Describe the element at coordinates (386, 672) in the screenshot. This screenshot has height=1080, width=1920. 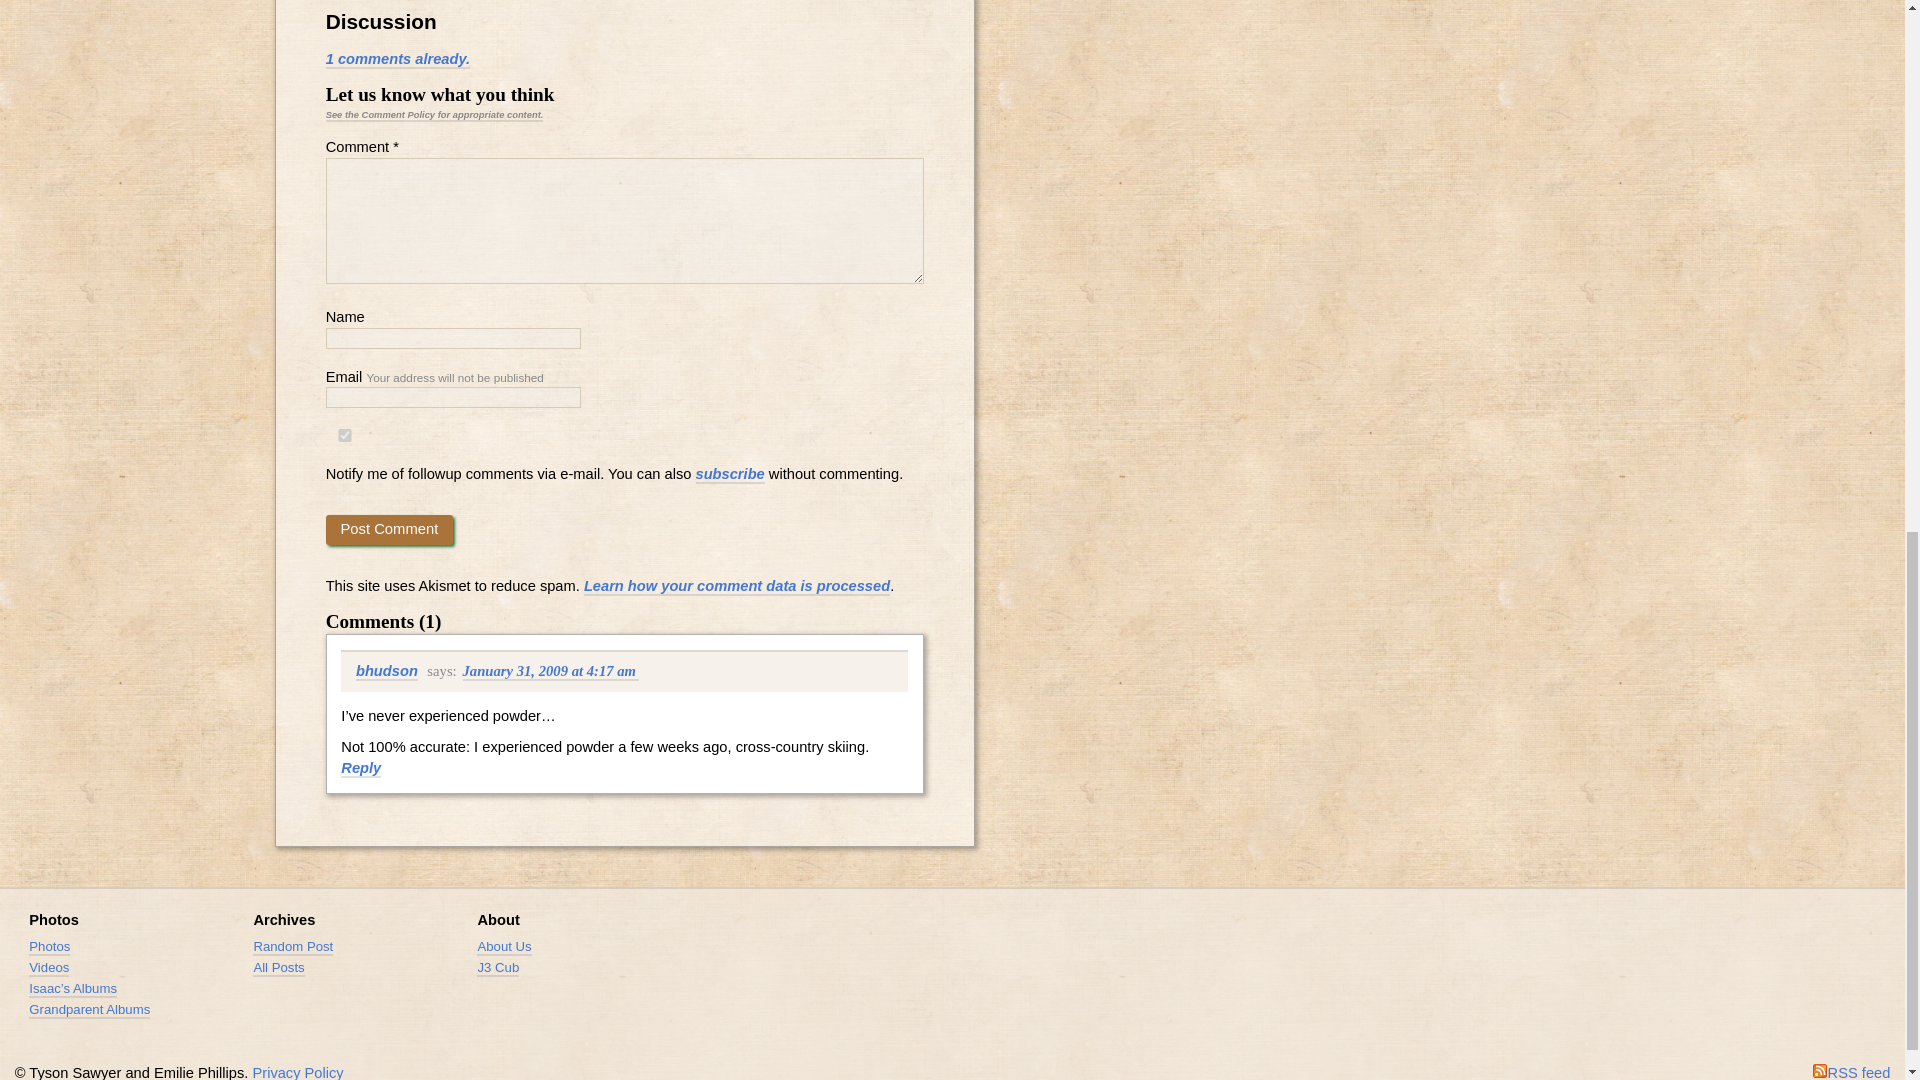
I see `bhudson` at that location.